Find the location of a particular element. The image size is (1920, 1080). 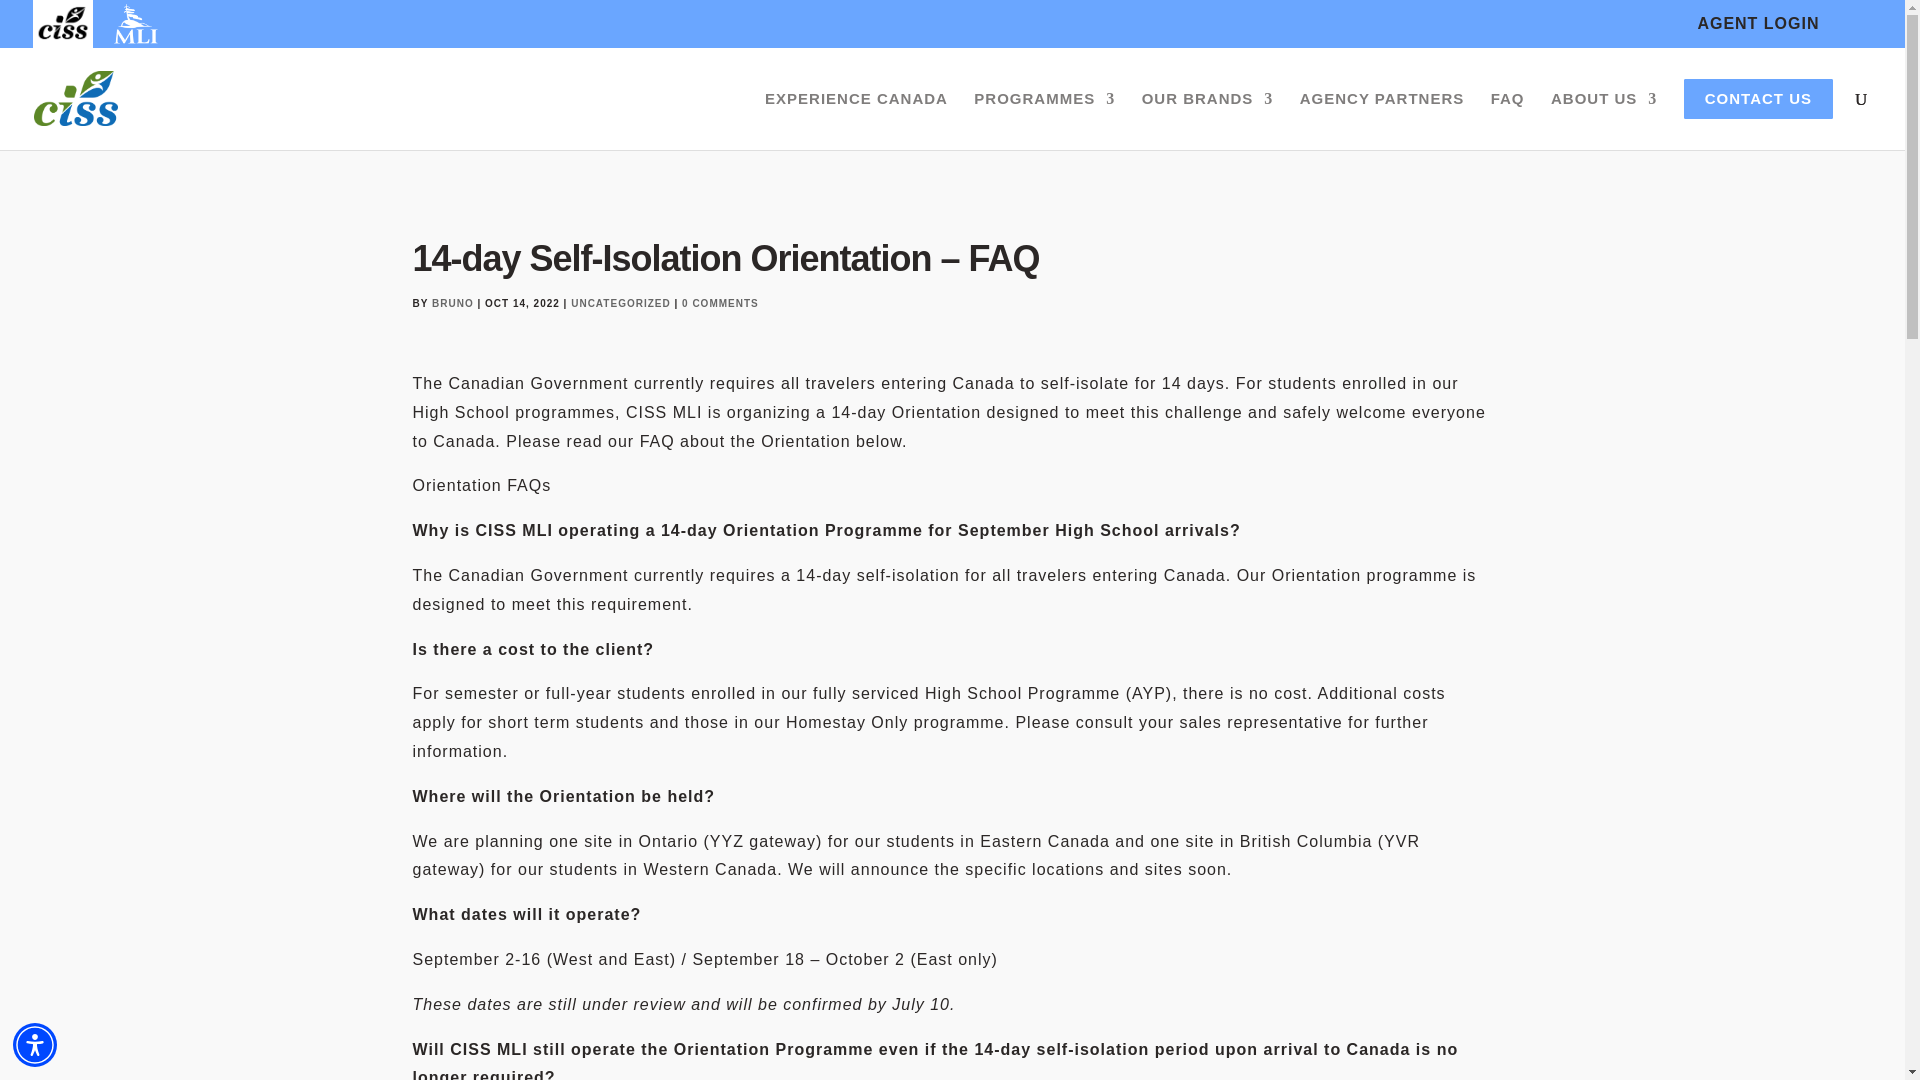

CONTACT US is located at coordinates (1758, 120).